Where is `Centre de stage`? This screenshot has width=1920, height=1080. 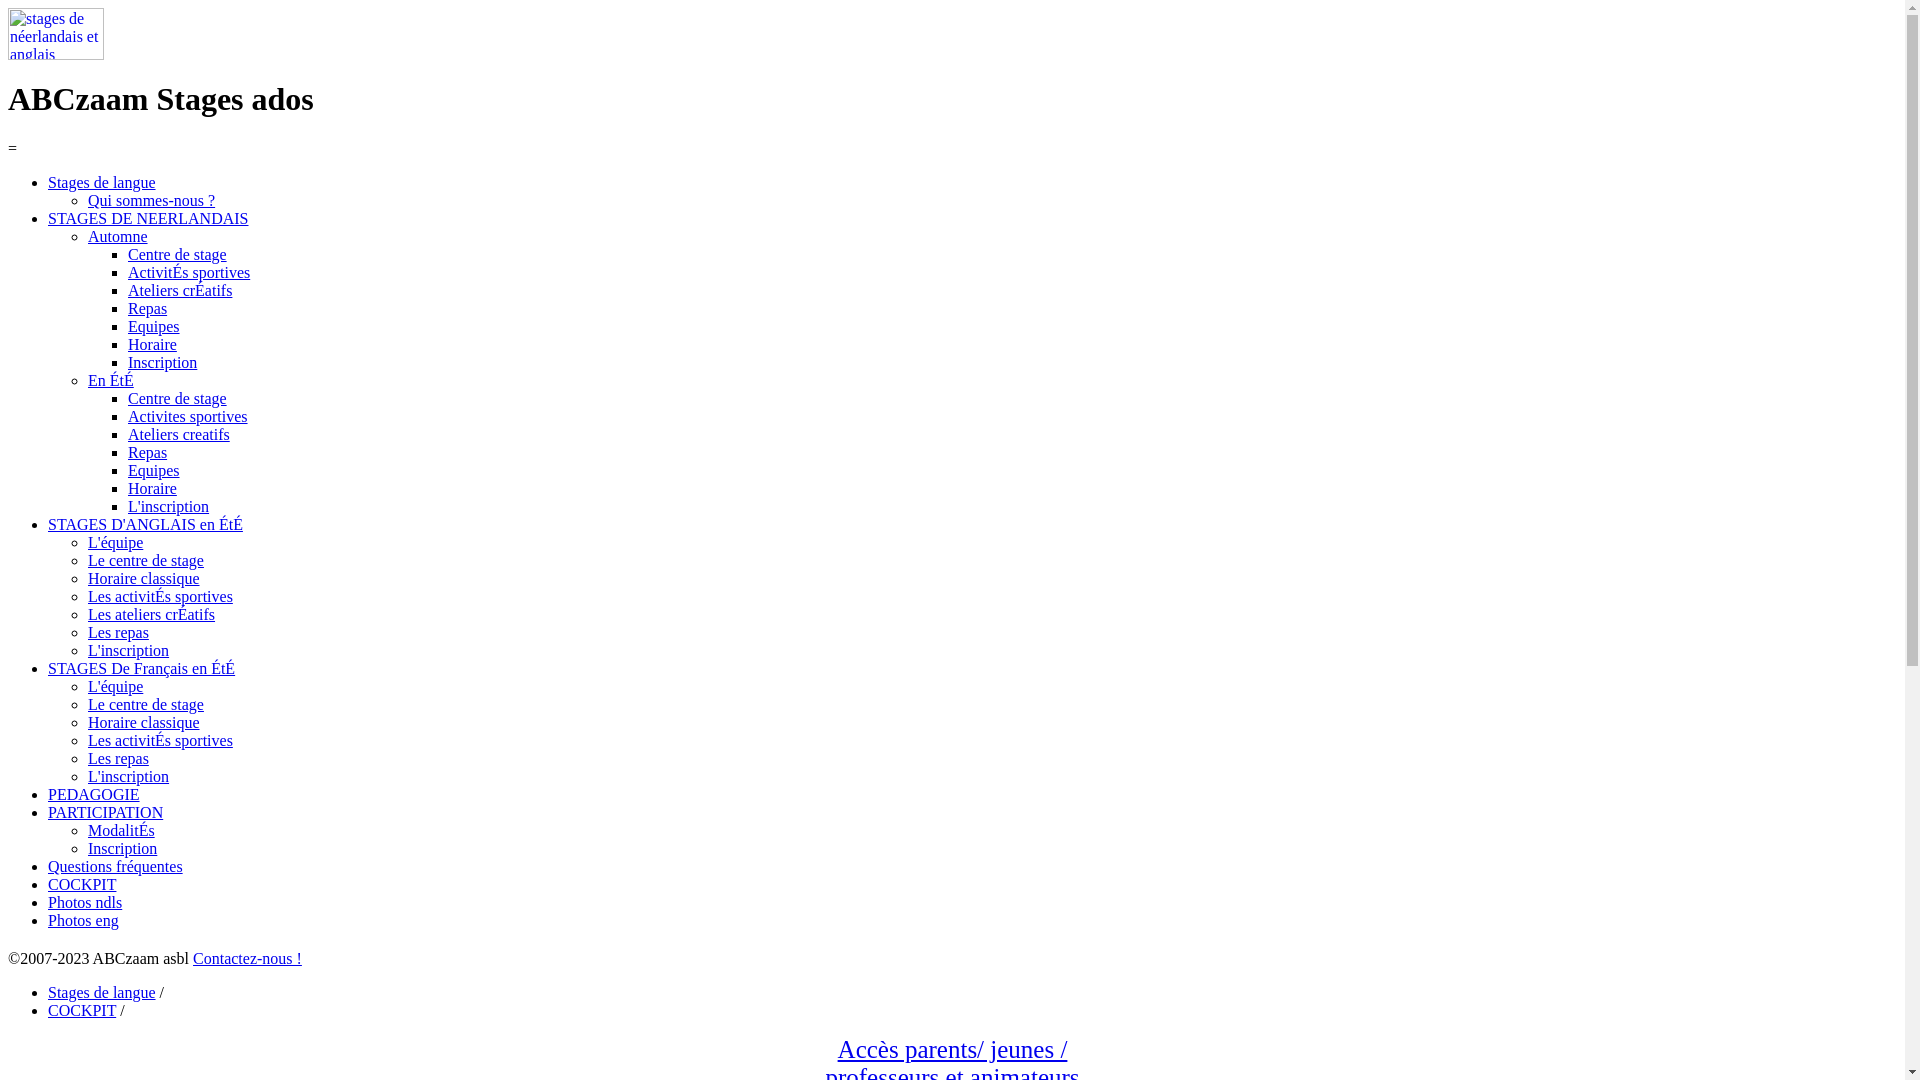 Centre de stage is located at coordinates (178, 398).